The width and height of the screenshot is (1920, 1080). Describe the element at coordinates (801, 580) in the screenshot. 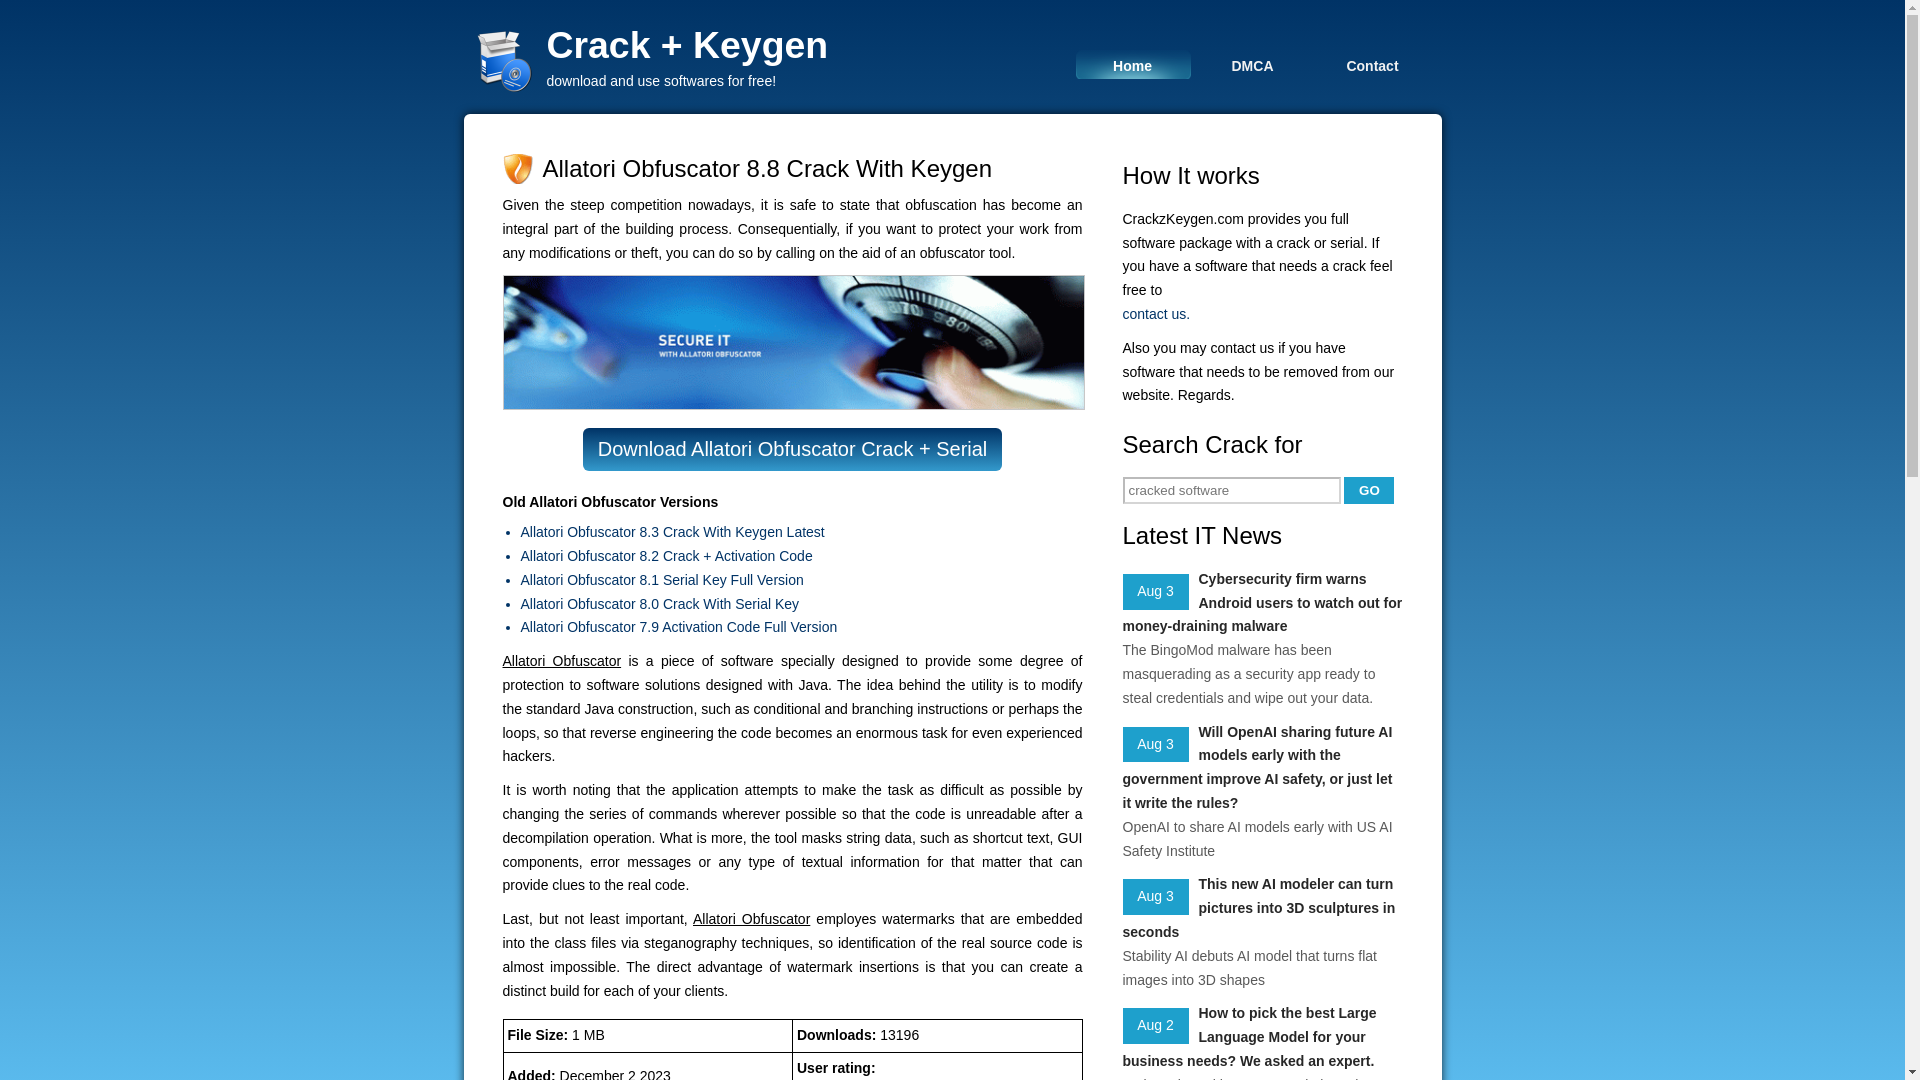

I see `Allatori Obfuscator 8.1 Serial Key Full Version` at that location.